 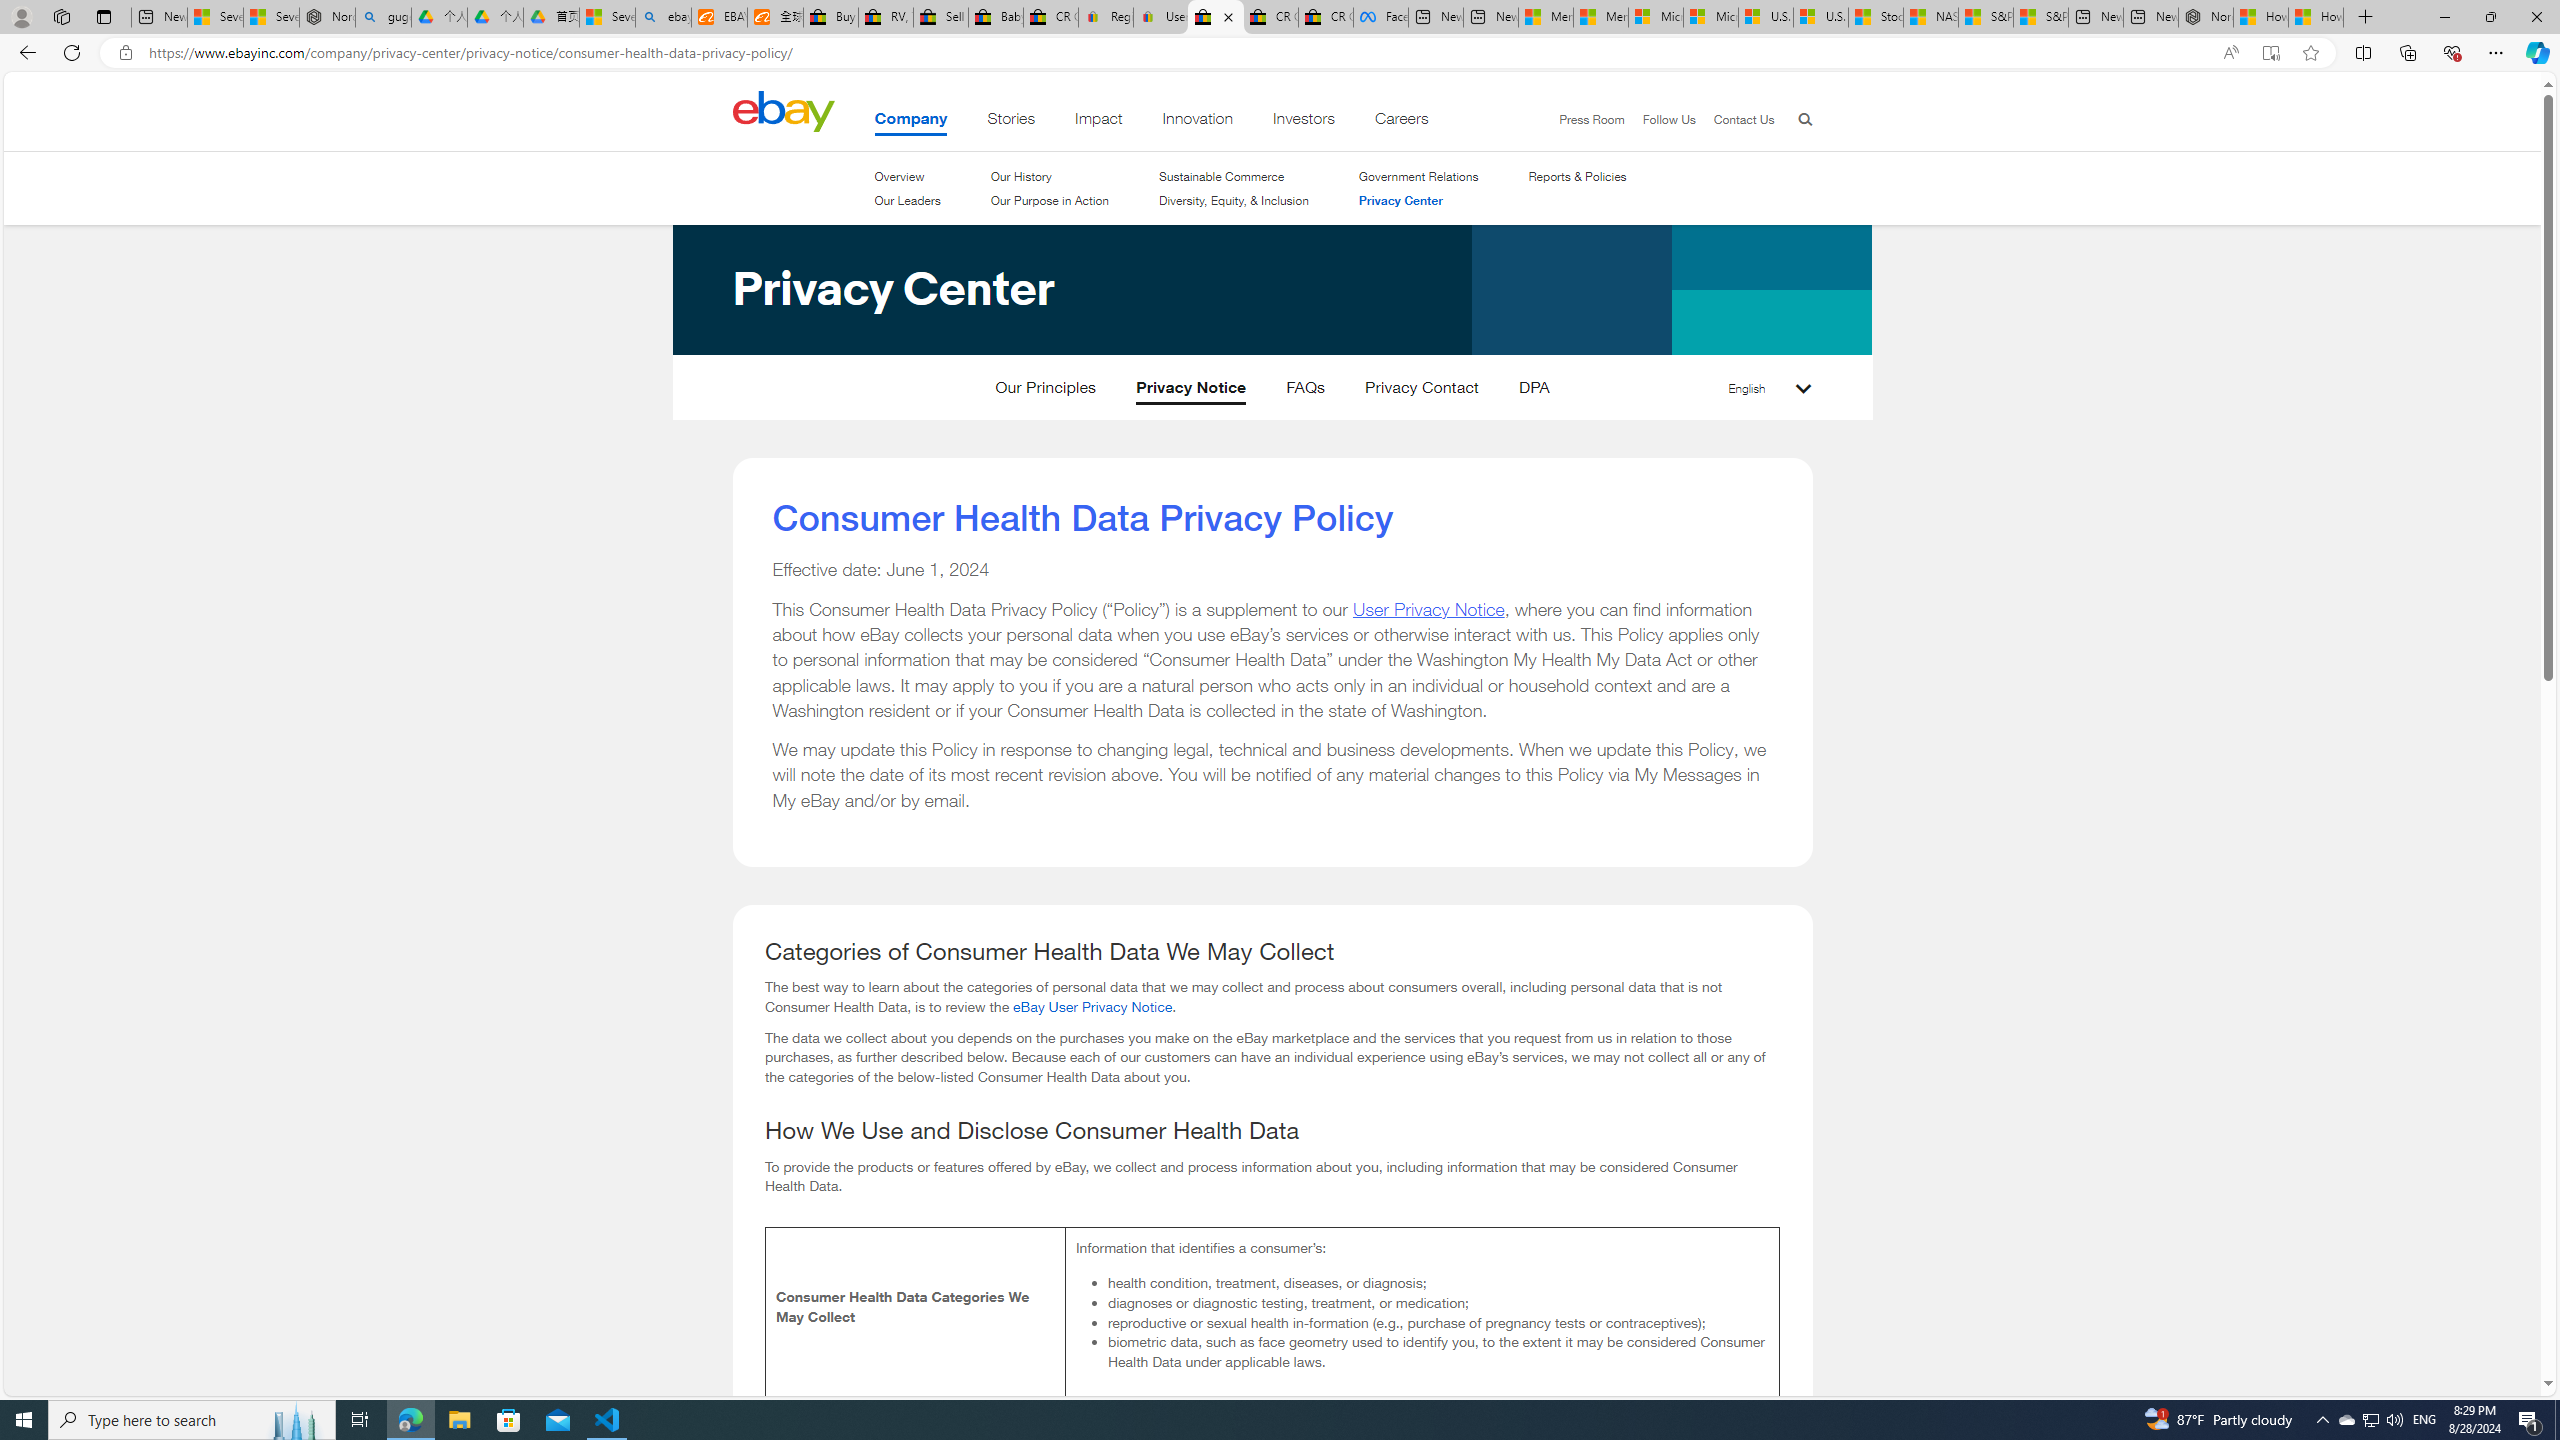 I want to click on Class: desktop, so click(x=783, y=111).